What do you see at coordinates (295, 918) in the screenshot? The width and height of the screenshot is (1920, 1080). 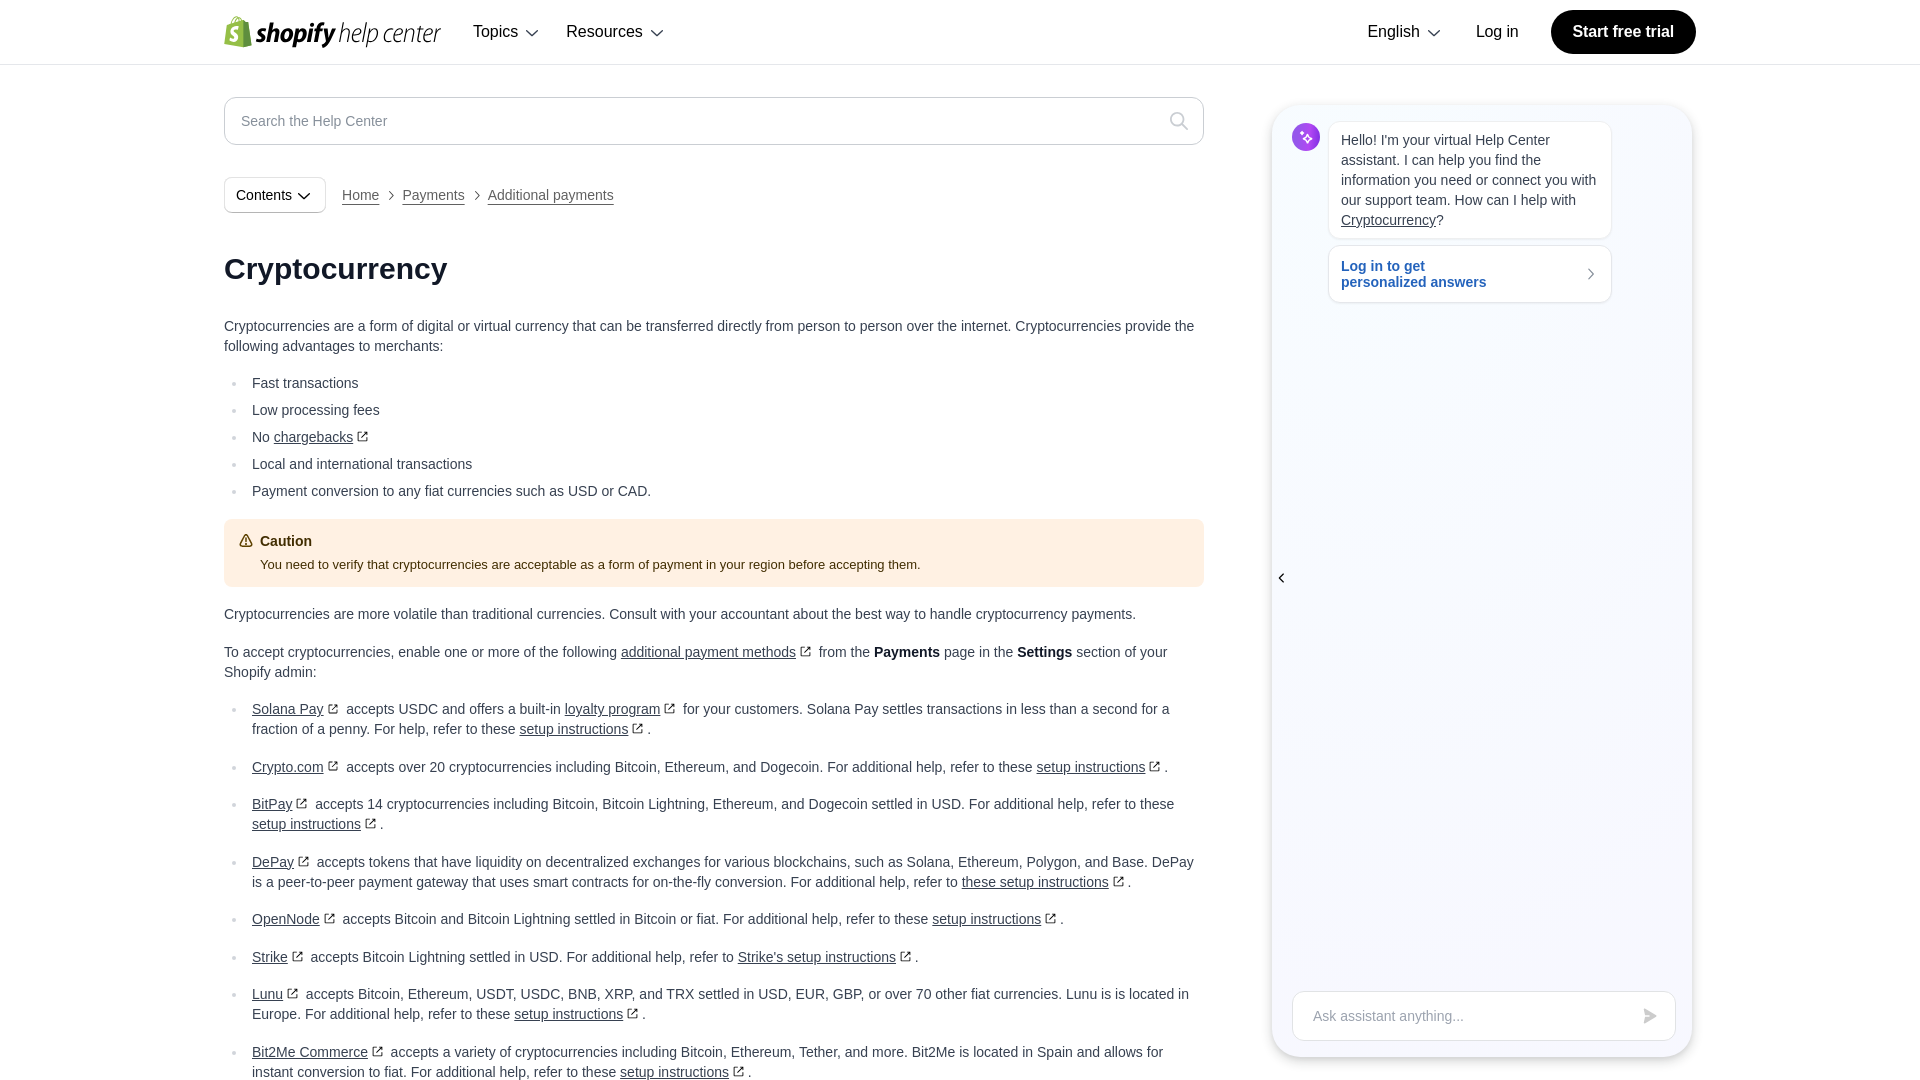 I see `OpenNode` at bounding box center [295, 918].